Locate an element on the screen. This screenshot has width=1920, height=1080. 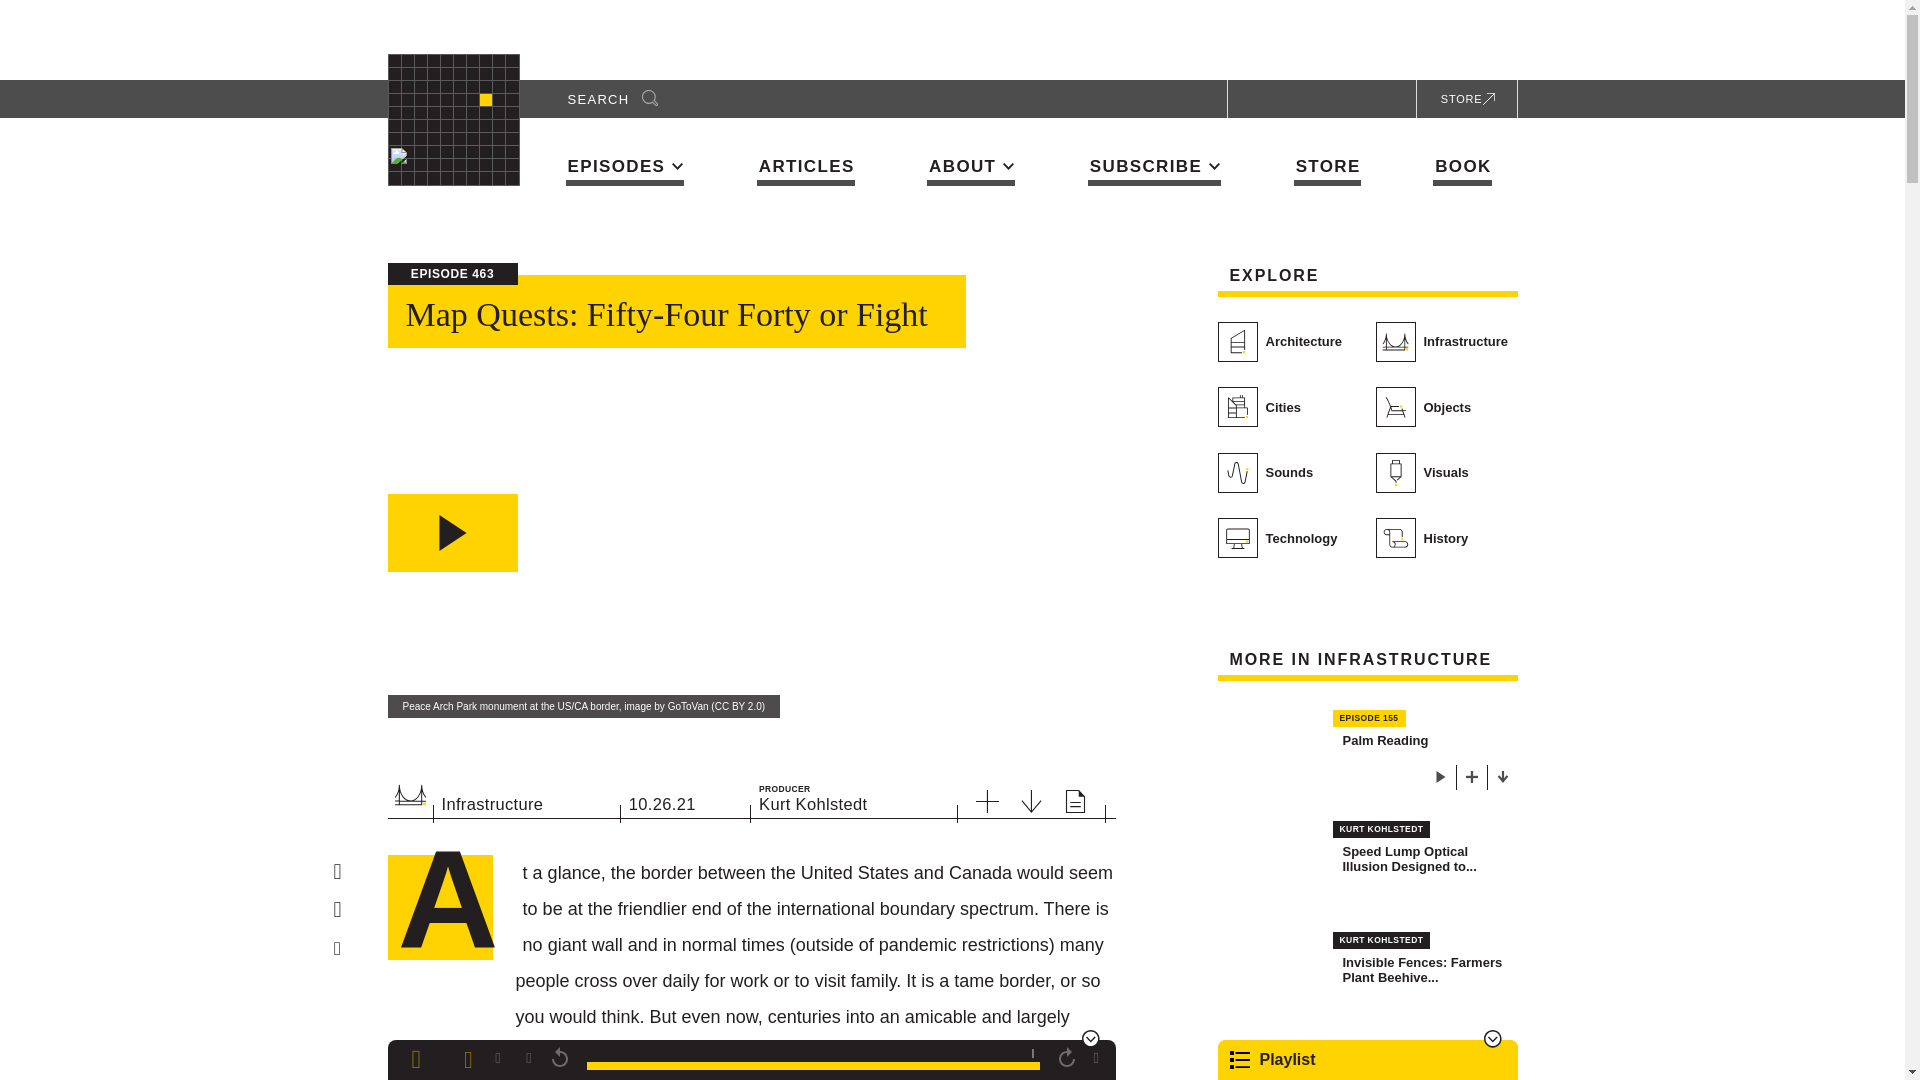
STORE is located at coordinates (1328, 171).